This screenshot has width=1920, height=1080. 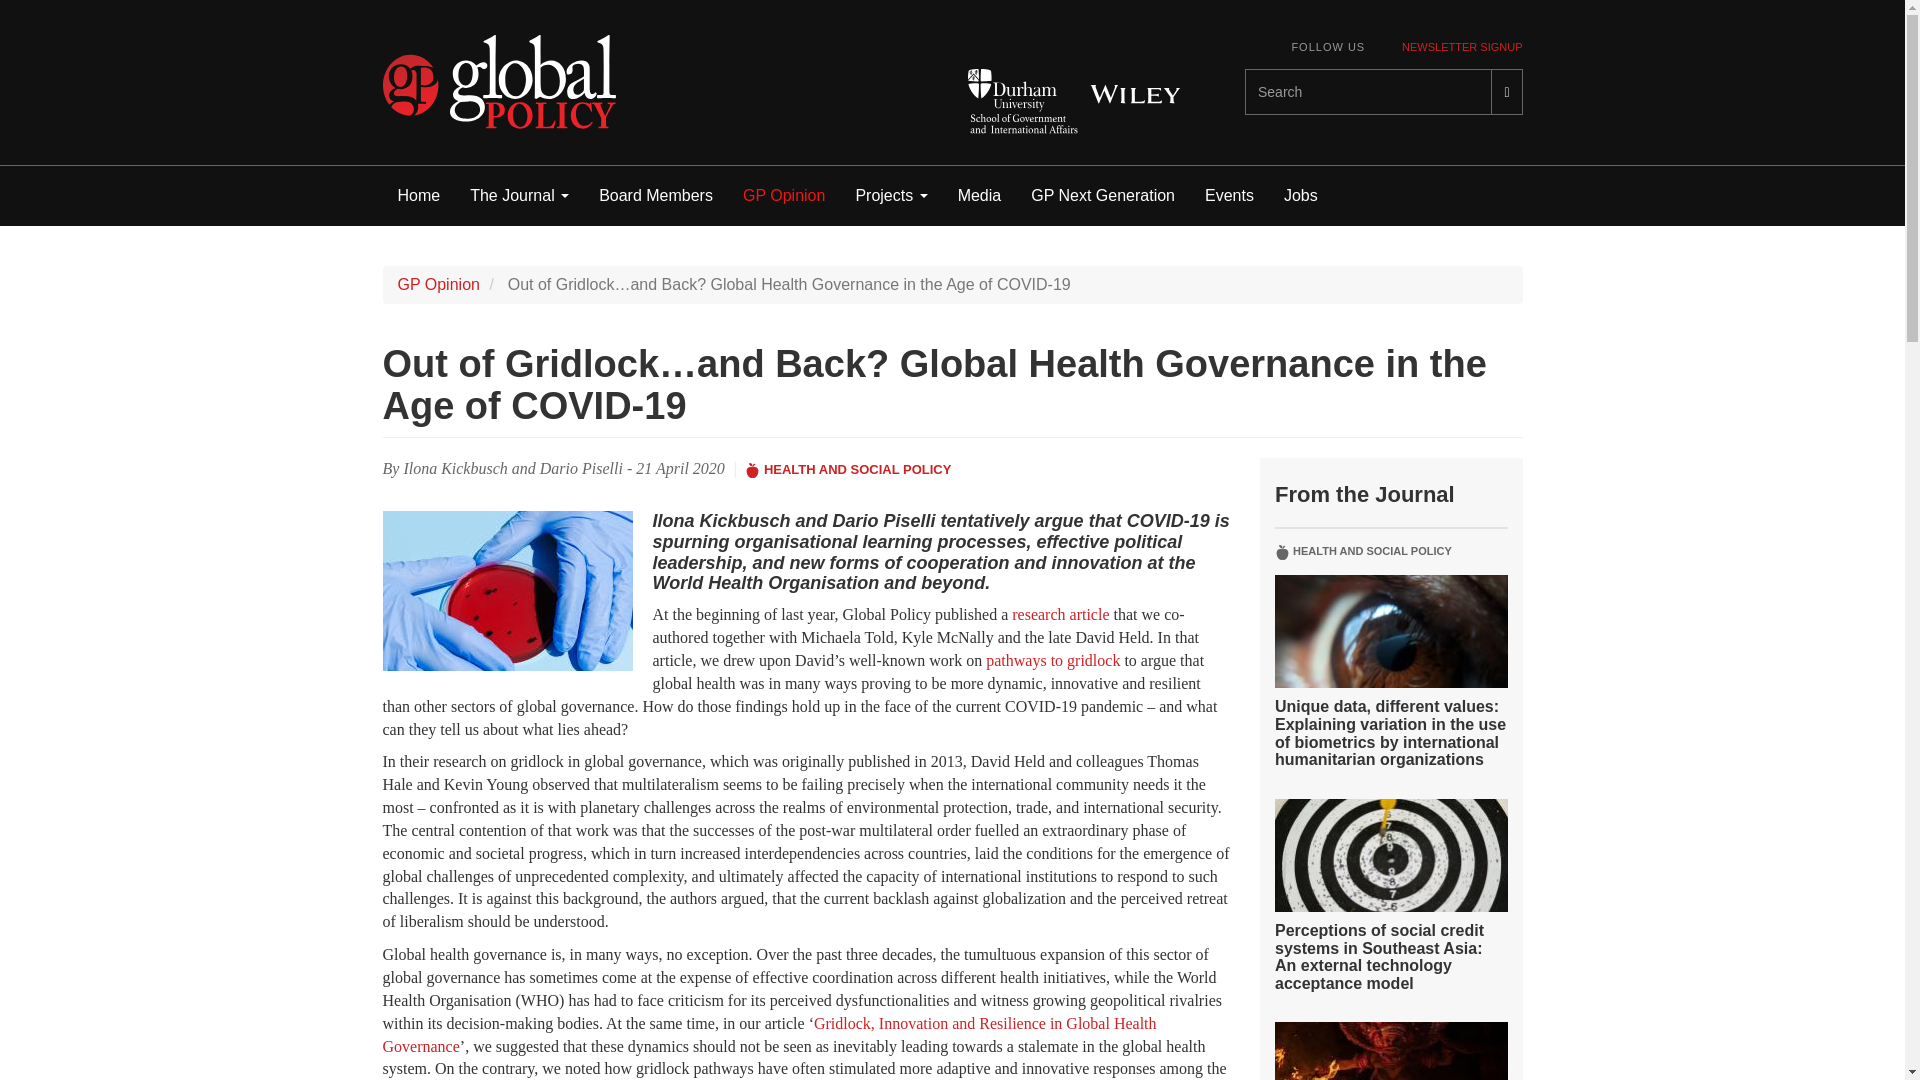 I want to click on Global Policy Journal, so click(x=498, y=82).